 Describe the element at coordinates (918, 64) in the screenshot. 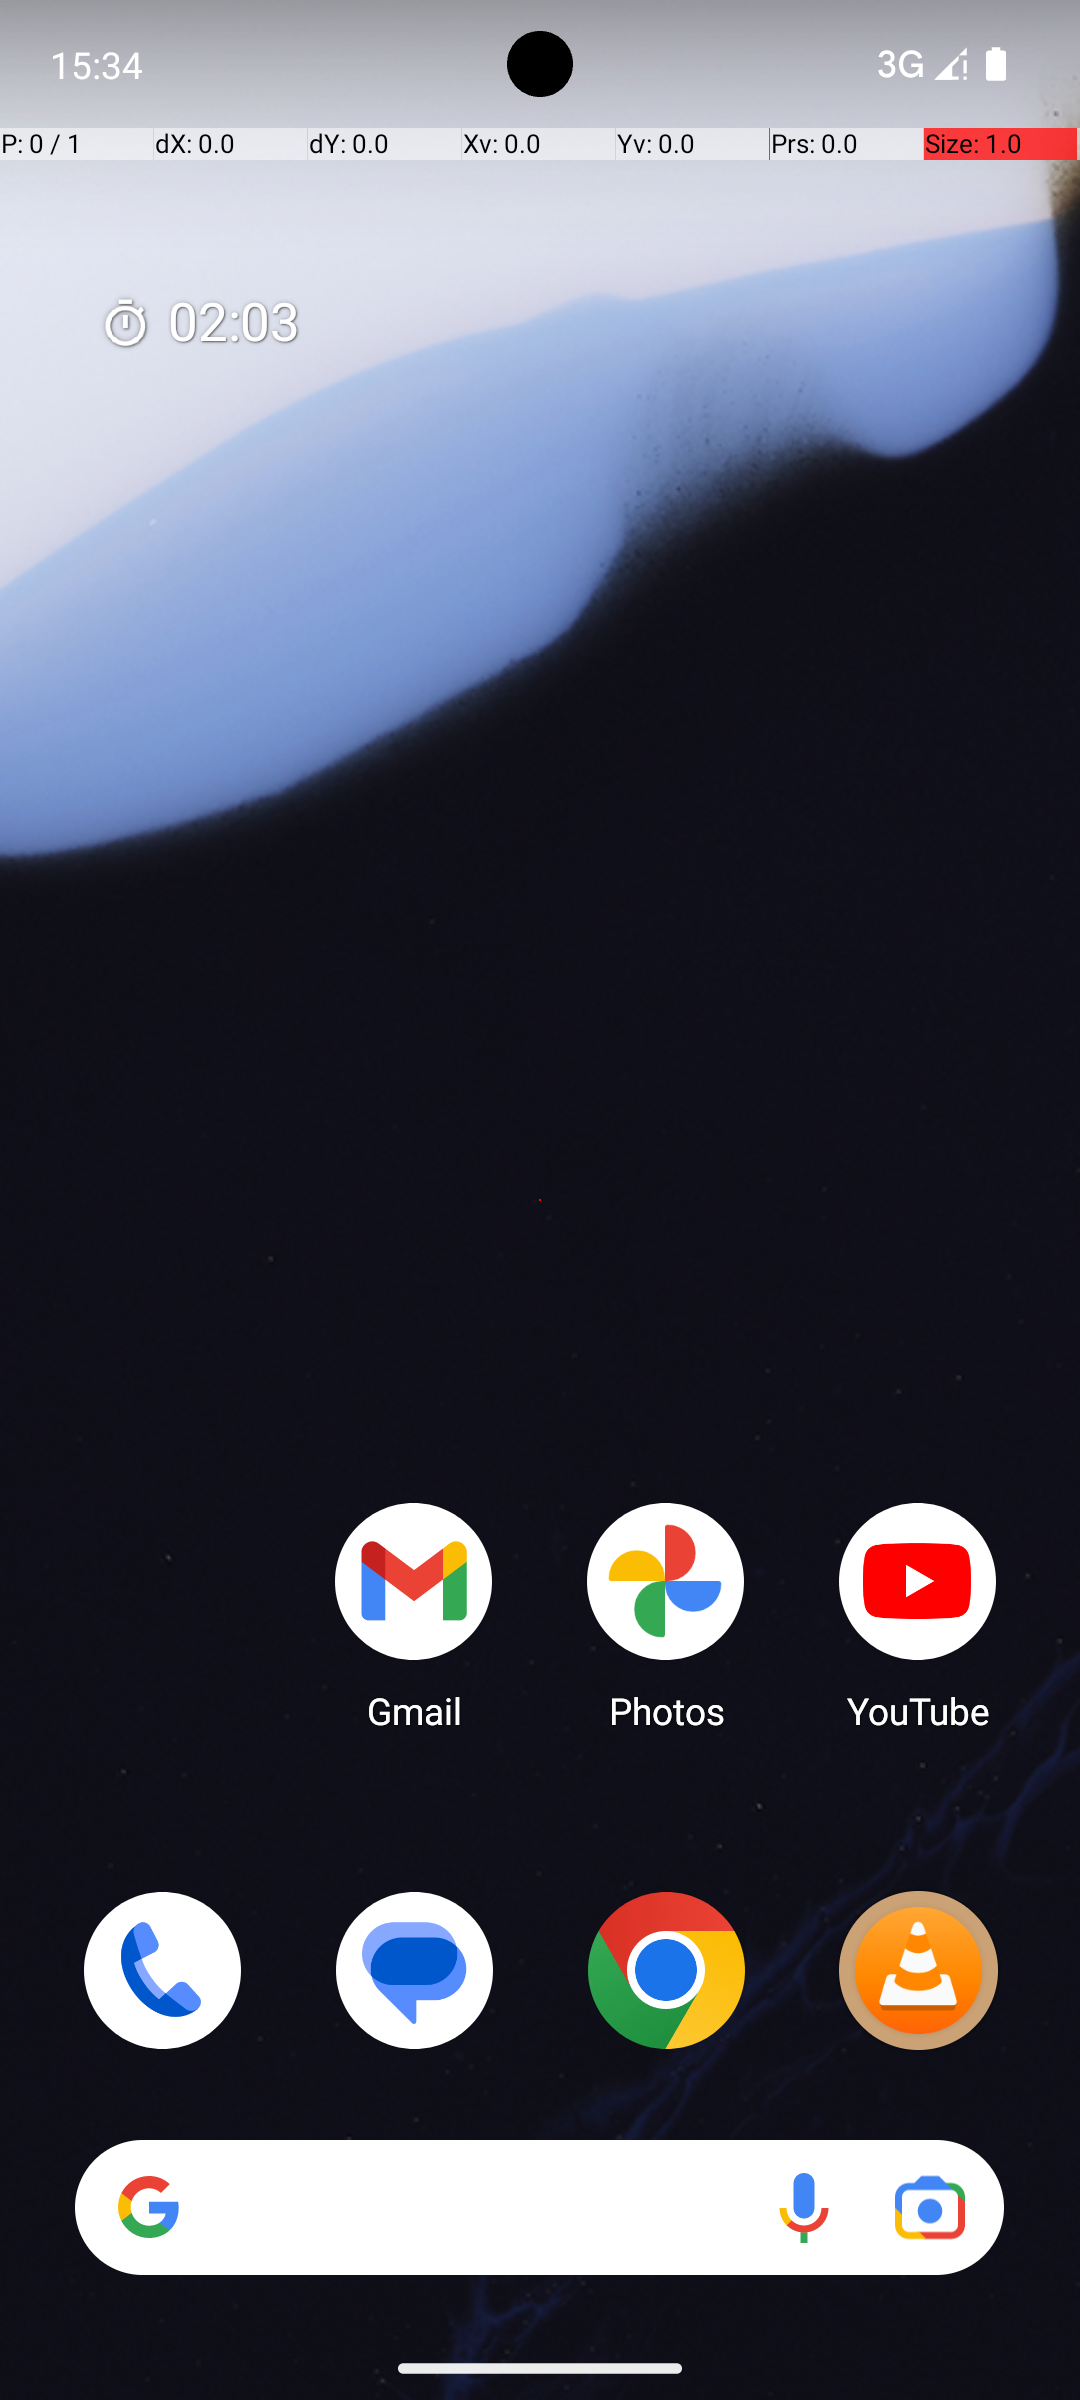

I see `Phone two bars.` at that location.